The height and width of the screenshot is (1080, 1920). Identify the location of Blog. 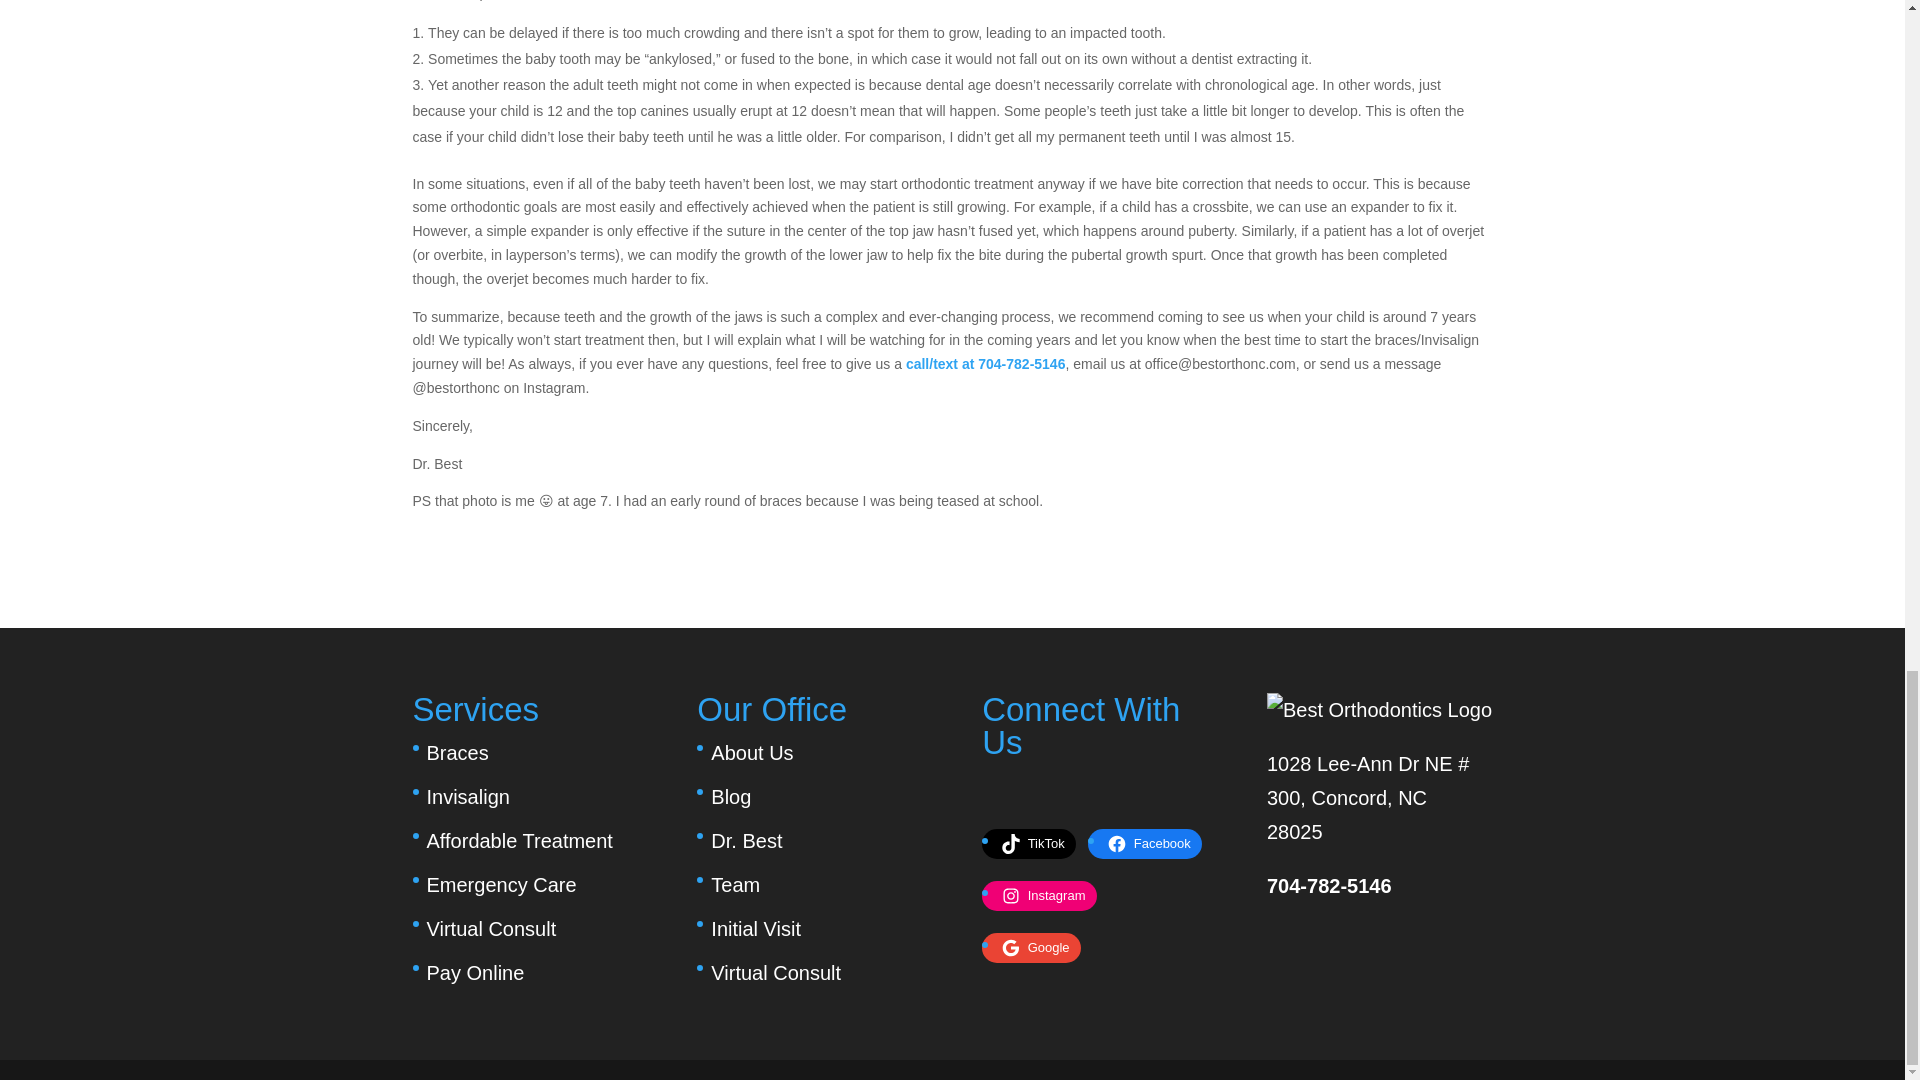
(730, 796).